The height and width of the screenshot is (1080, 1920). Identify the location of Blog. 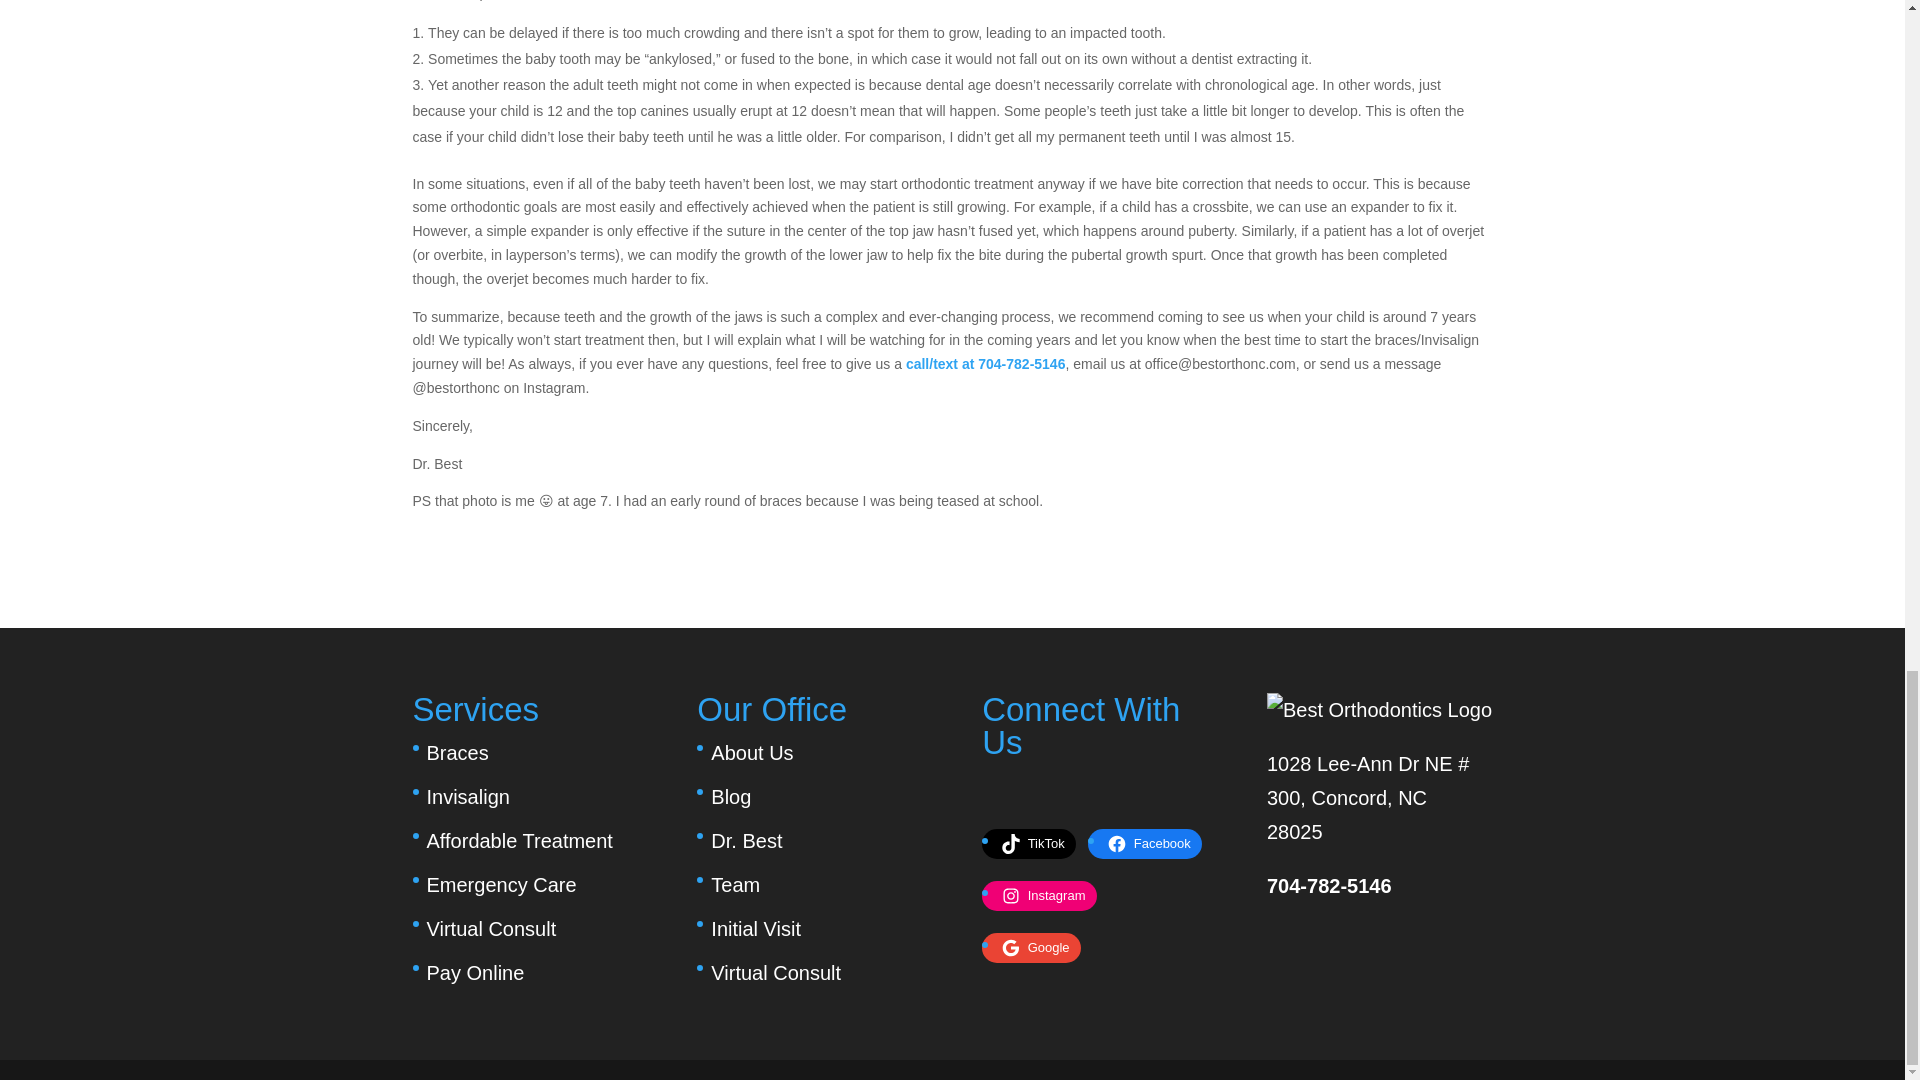
(730, 796).